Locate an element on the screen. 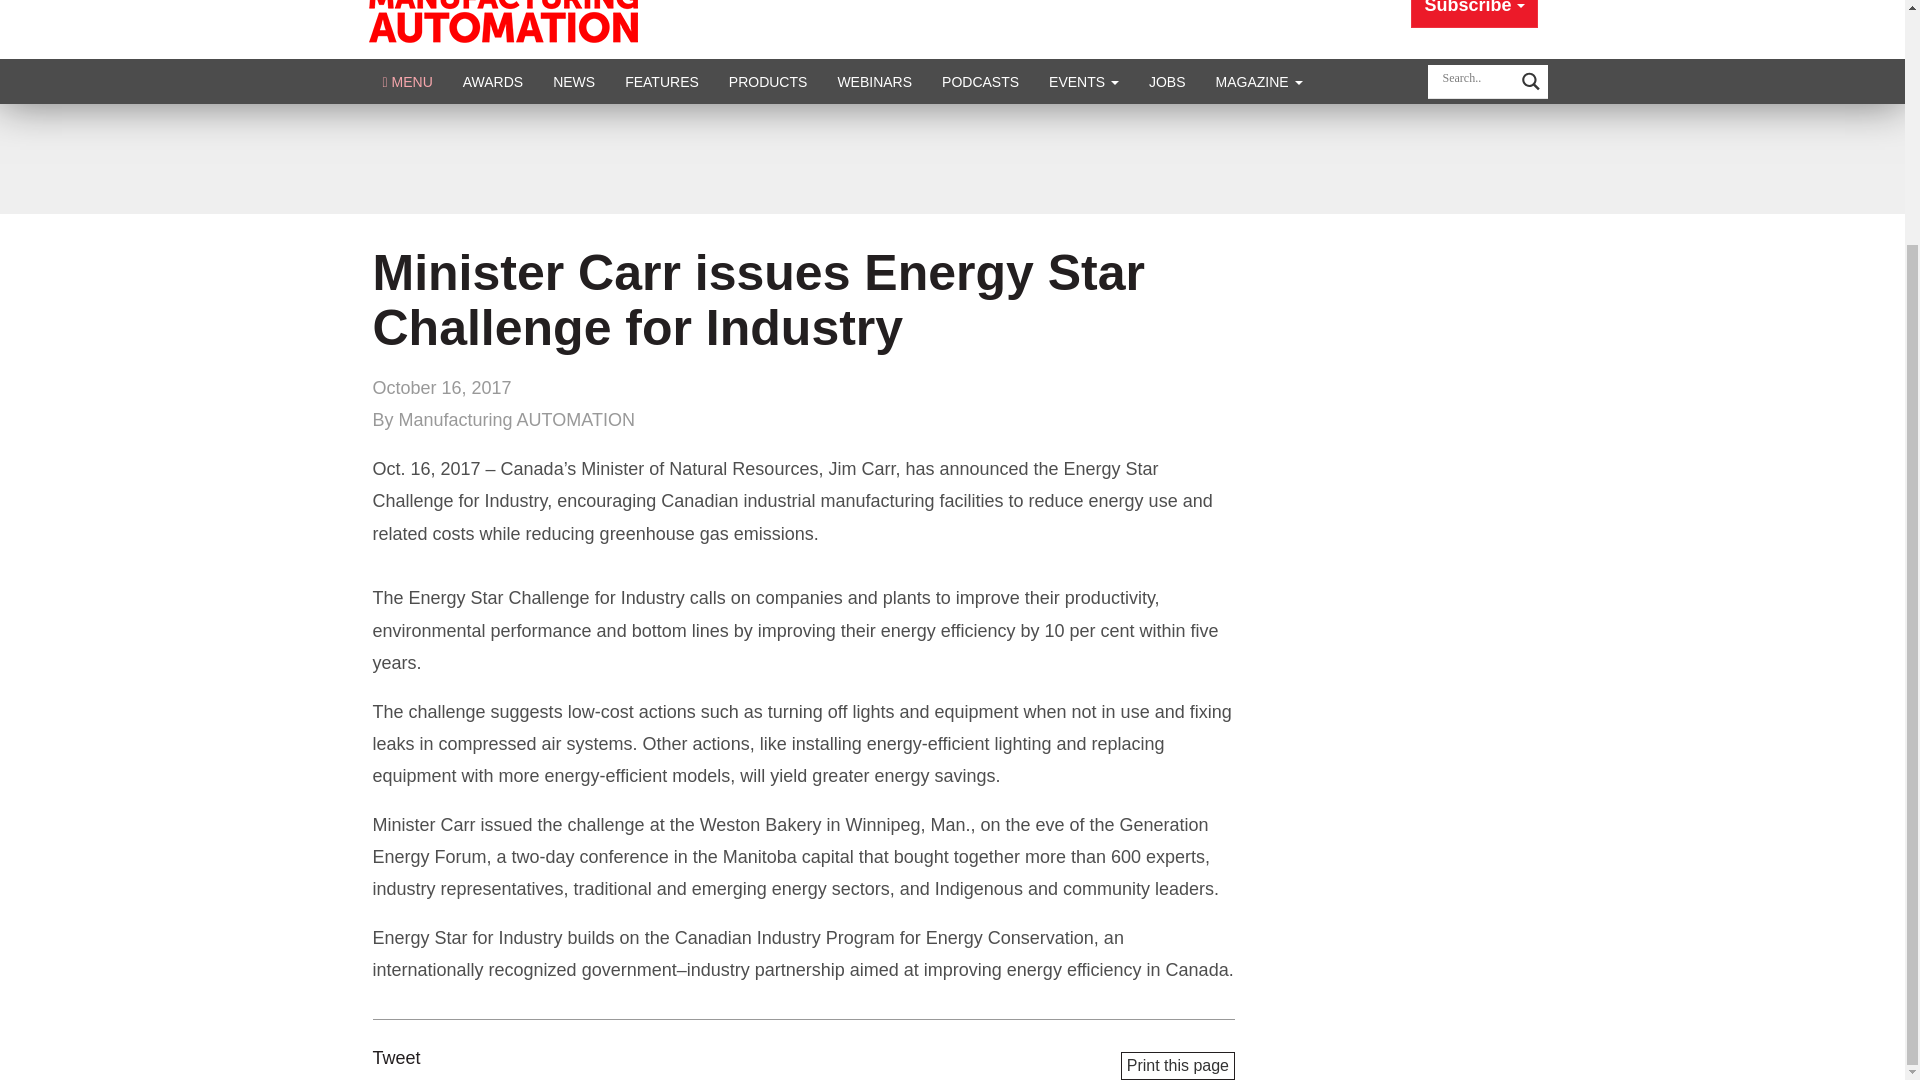 The height and width of the screenshot is (1080, 1920). AWARDS is located at coordinates (492, 81).